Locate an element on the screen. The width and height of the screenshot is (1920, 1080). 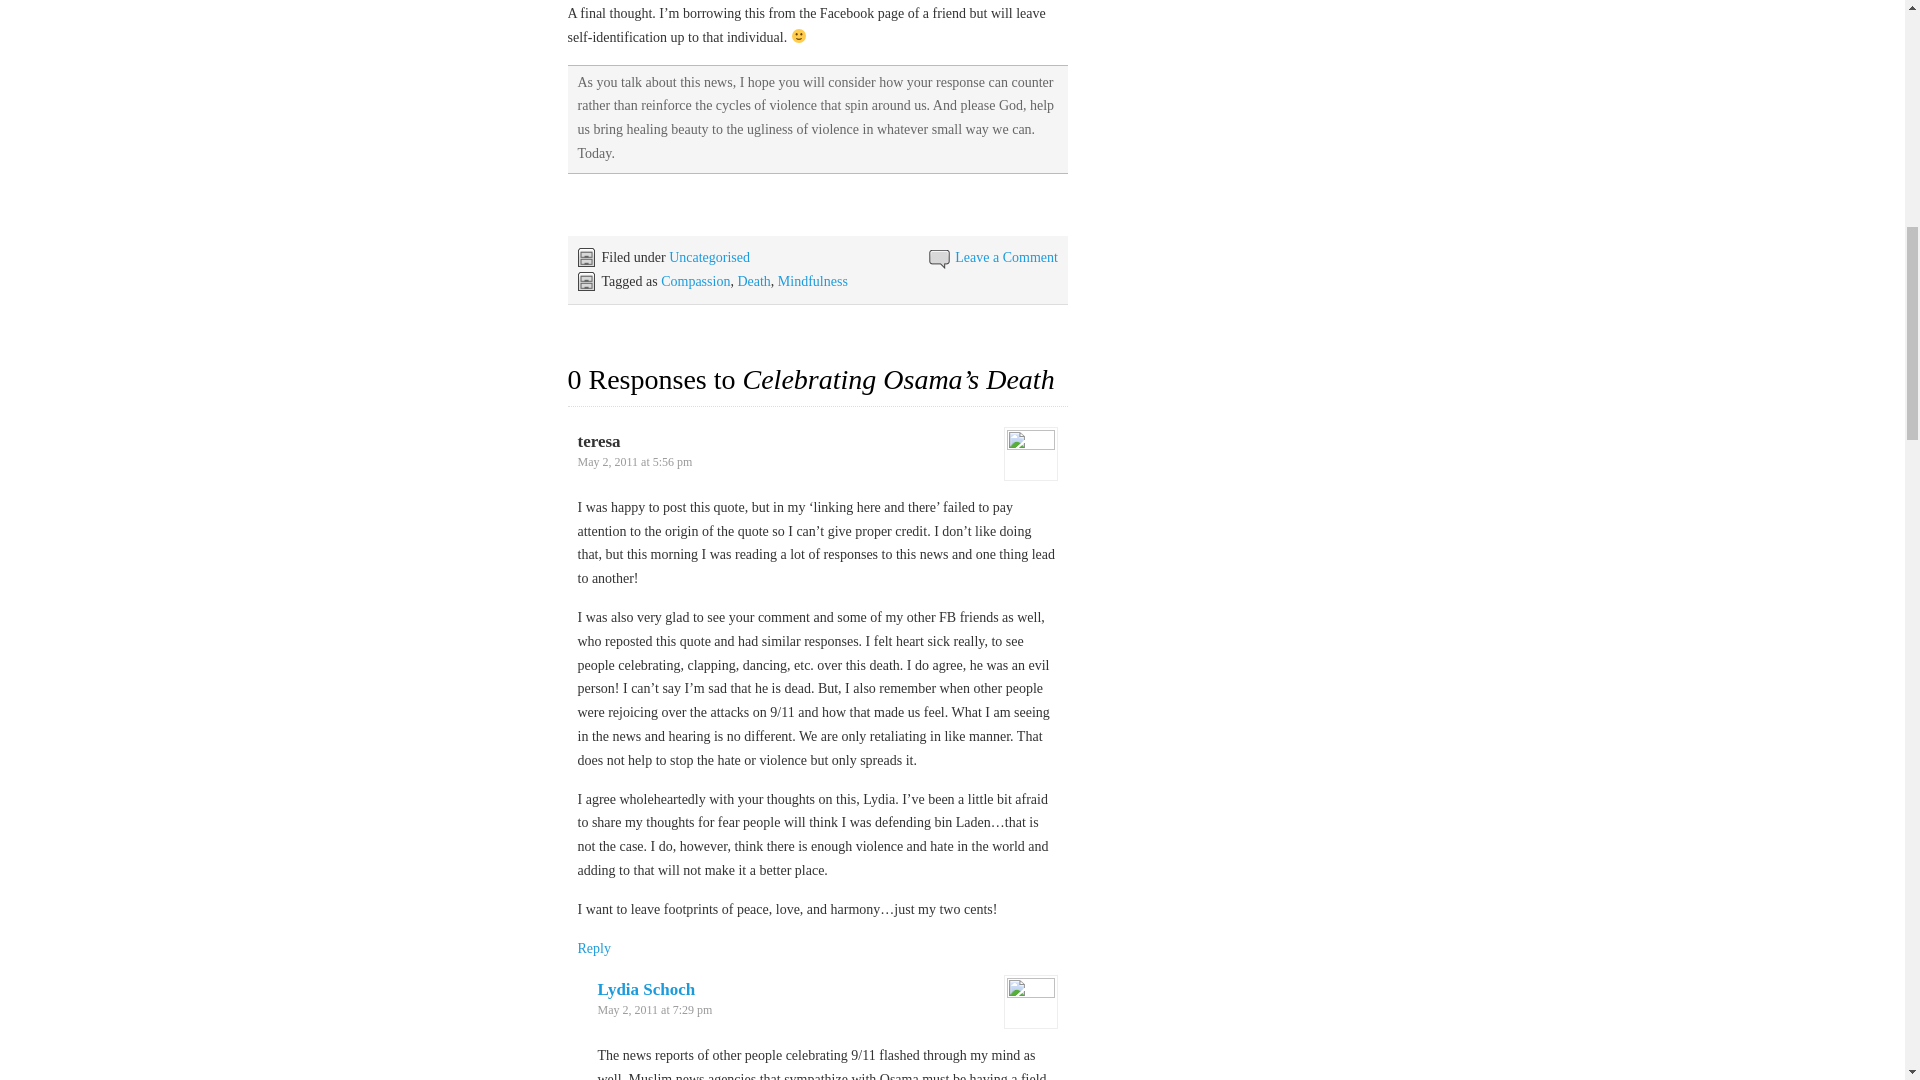
Death is located at coordinates (753, 282).